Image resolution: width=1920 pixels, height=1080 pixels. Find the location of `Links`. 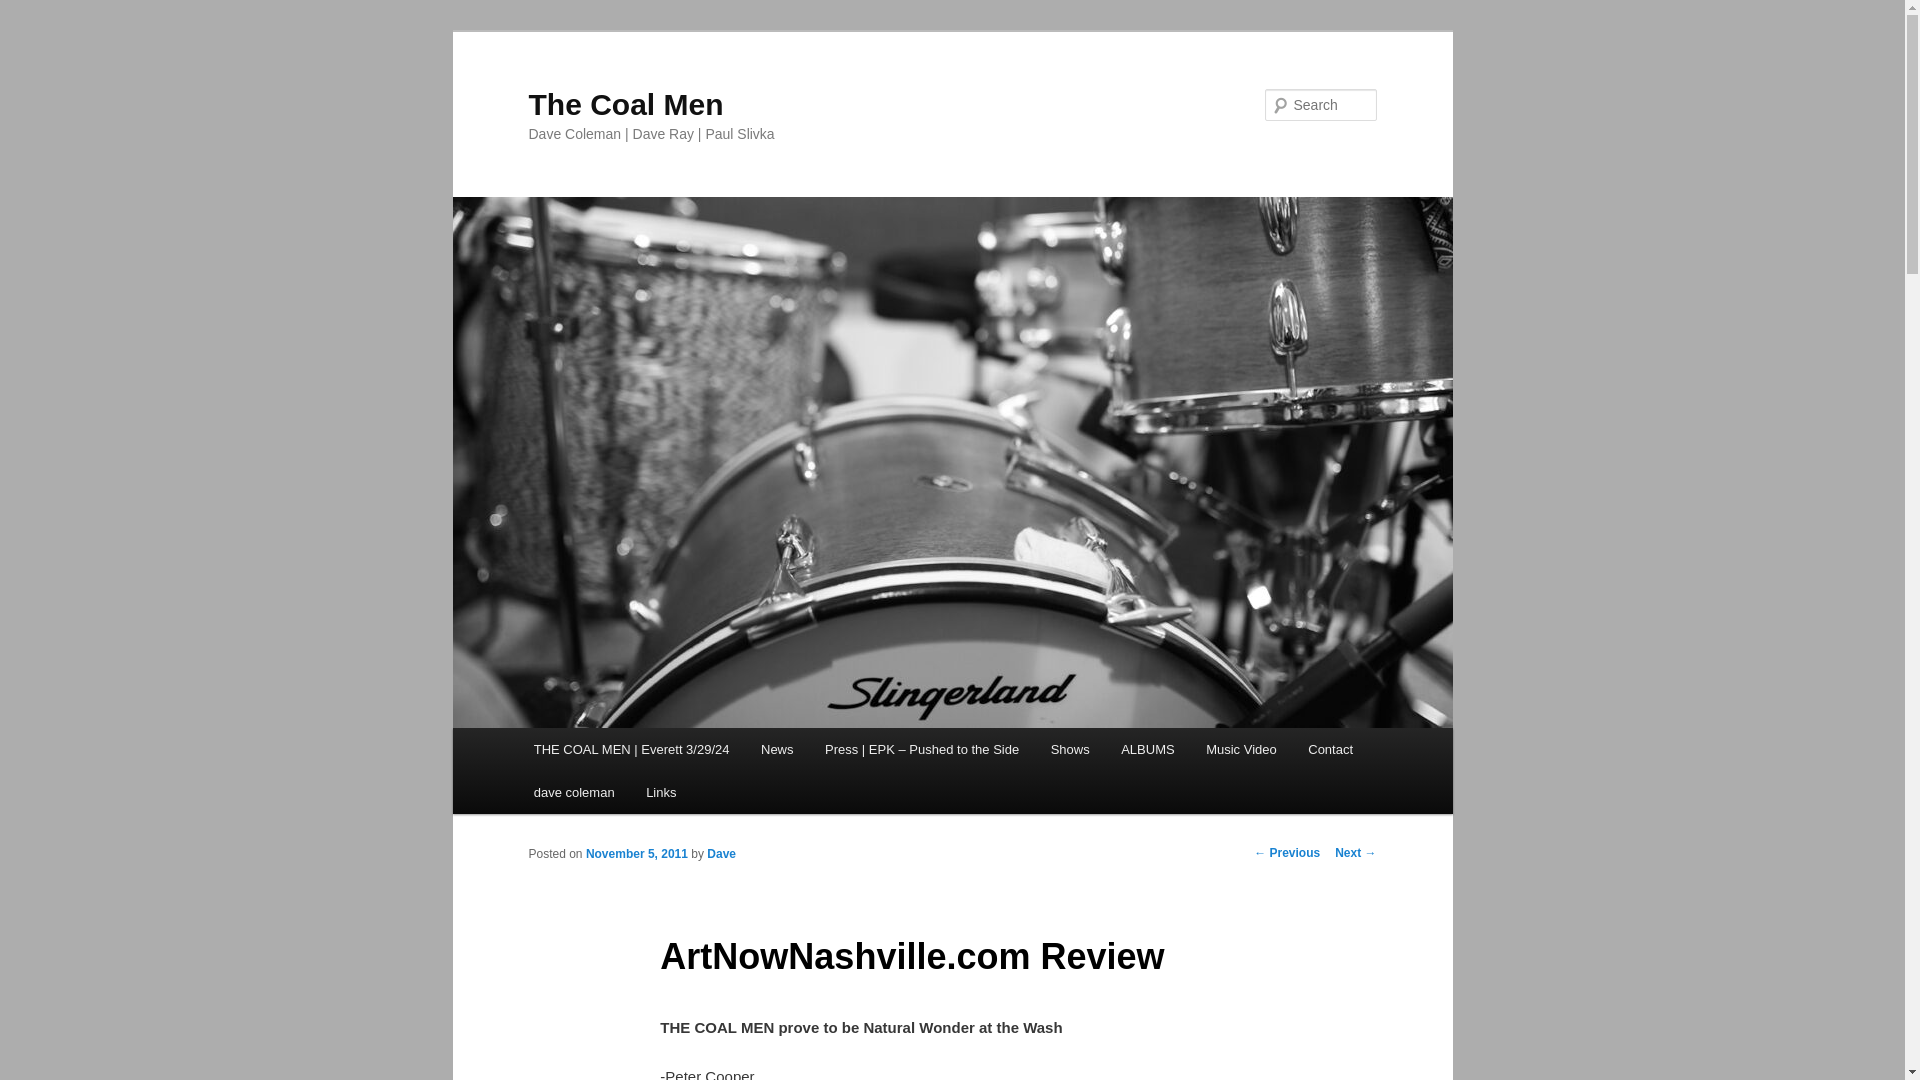

Links is located at coordinates (660, 792).